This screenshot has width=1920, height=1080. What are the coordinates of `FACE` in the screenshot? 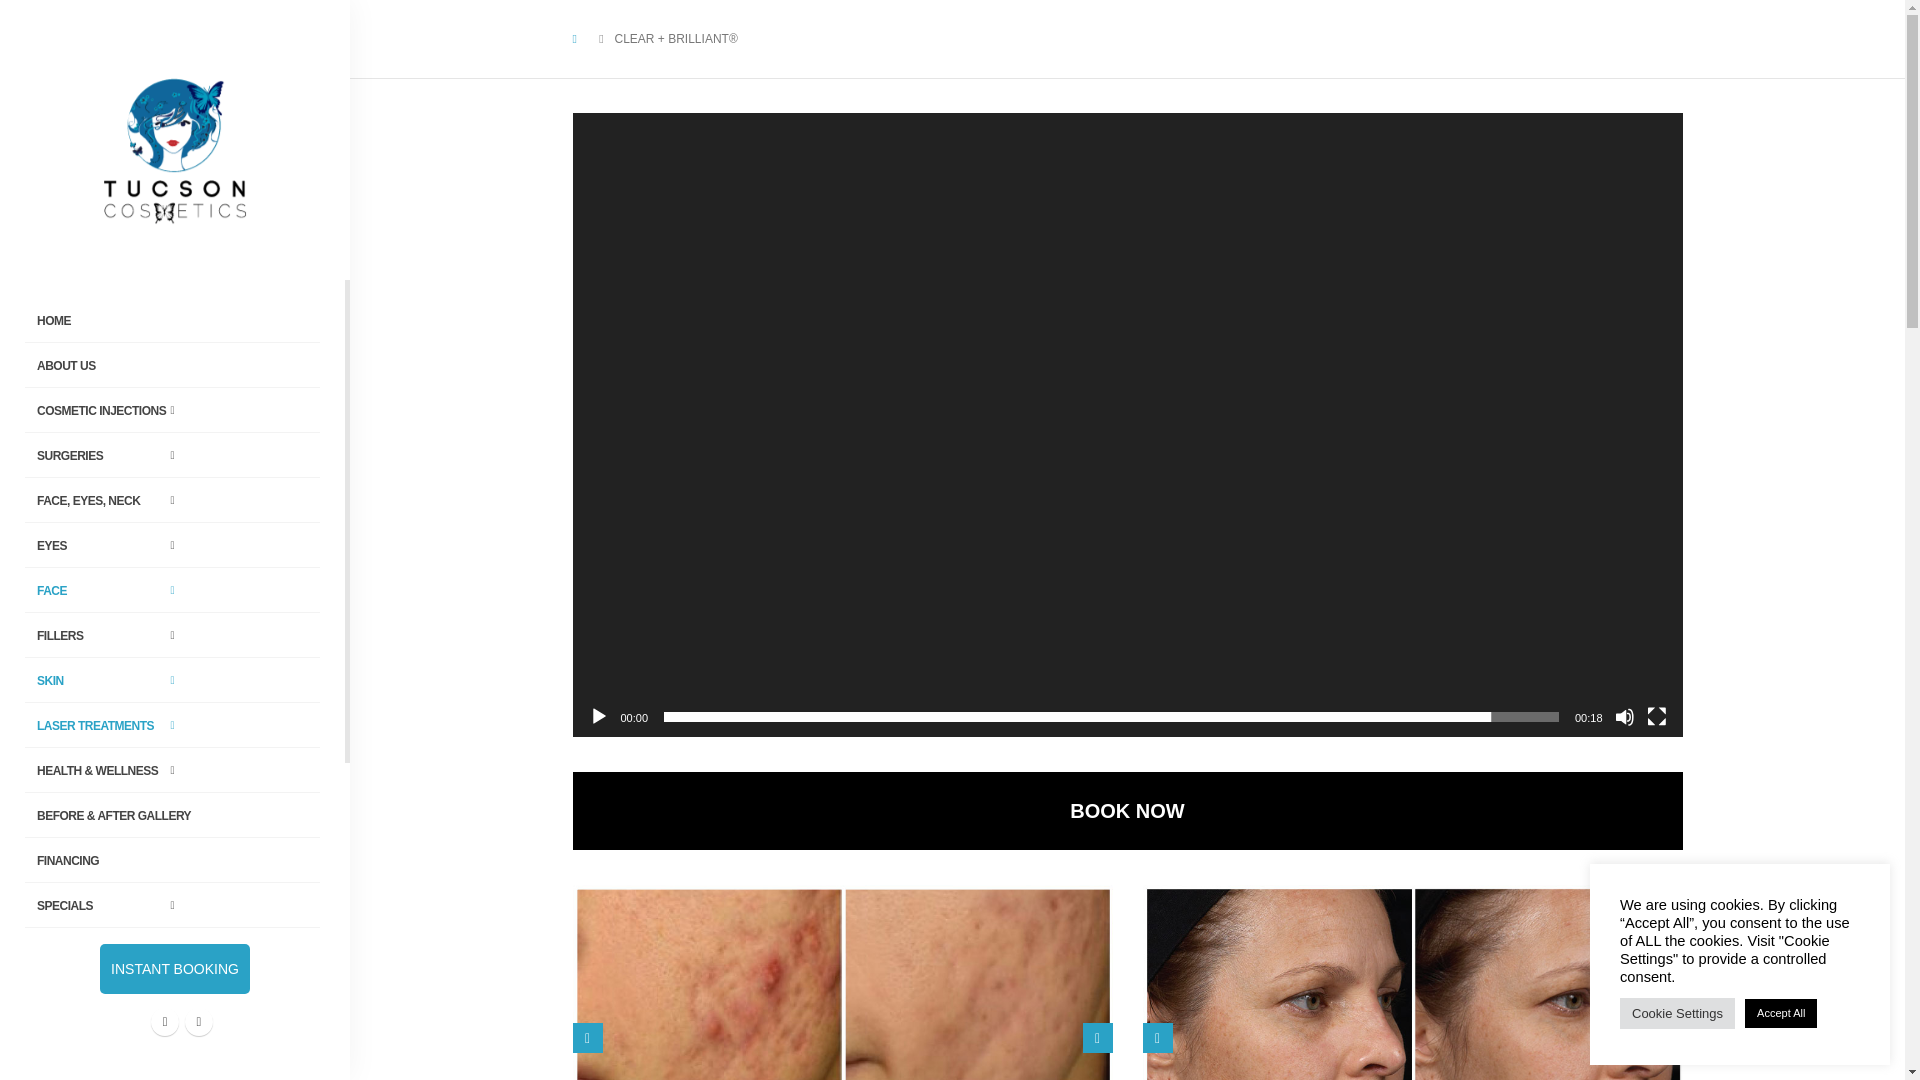 It's located at (172, 591).